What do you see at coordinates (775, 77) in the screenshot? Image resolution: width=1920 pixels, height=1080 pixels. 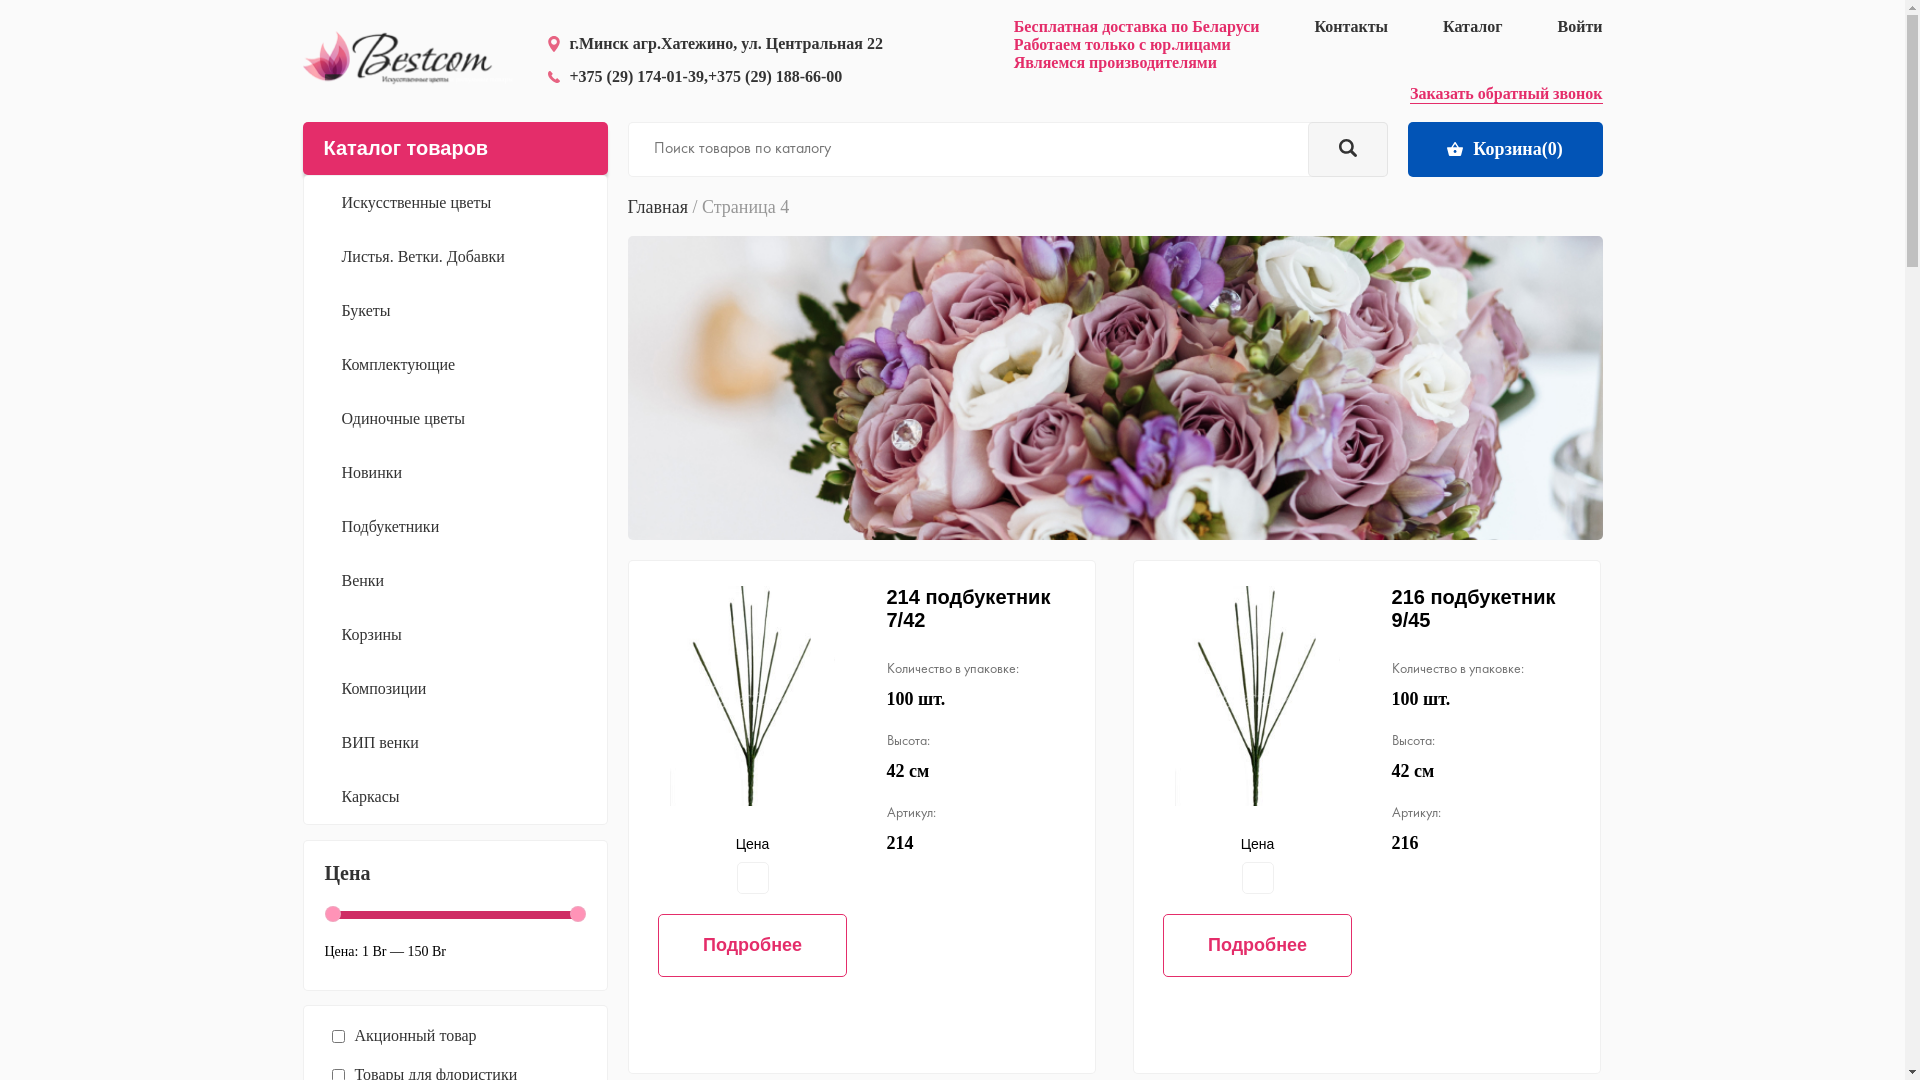 I see `+375 (29) 188-66-00` at bounding box center [775, 77].